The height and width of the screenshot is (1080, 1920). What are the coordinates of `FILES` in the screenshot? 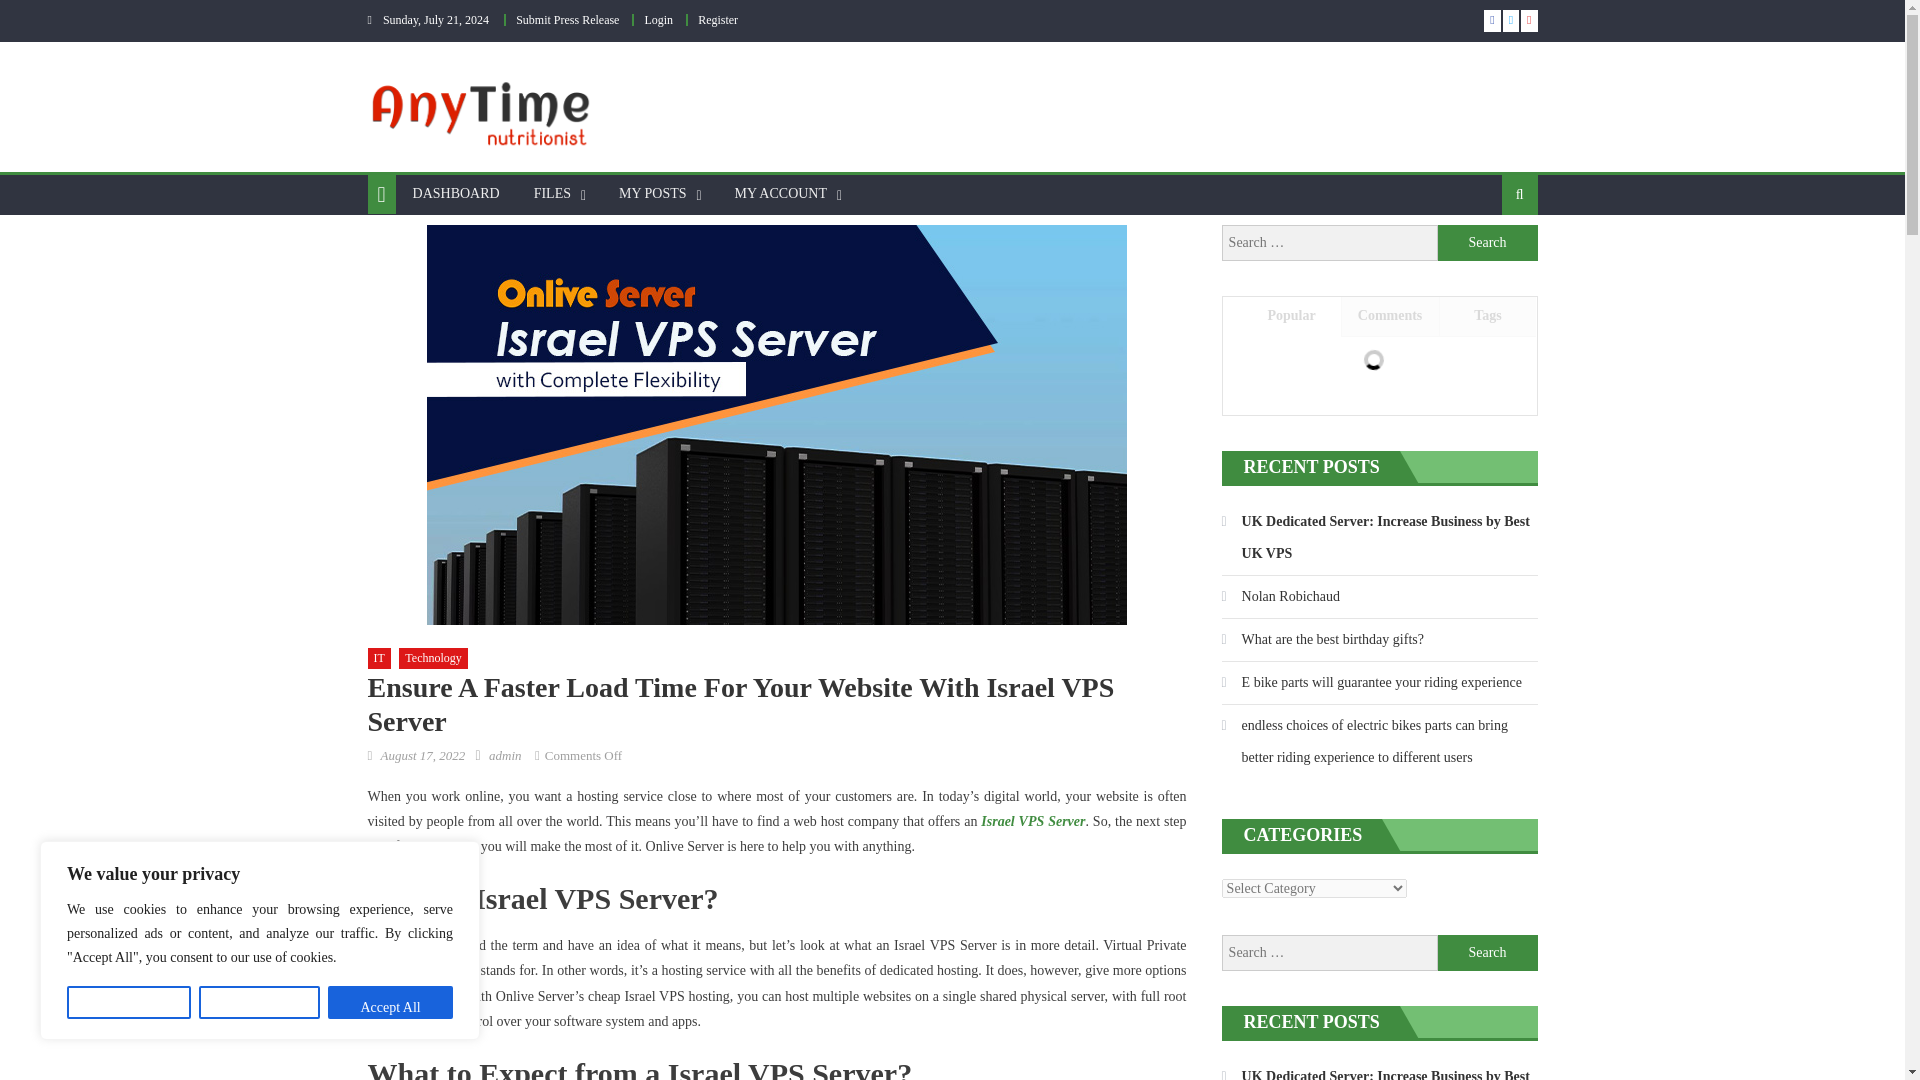 It's located at (552, 193).